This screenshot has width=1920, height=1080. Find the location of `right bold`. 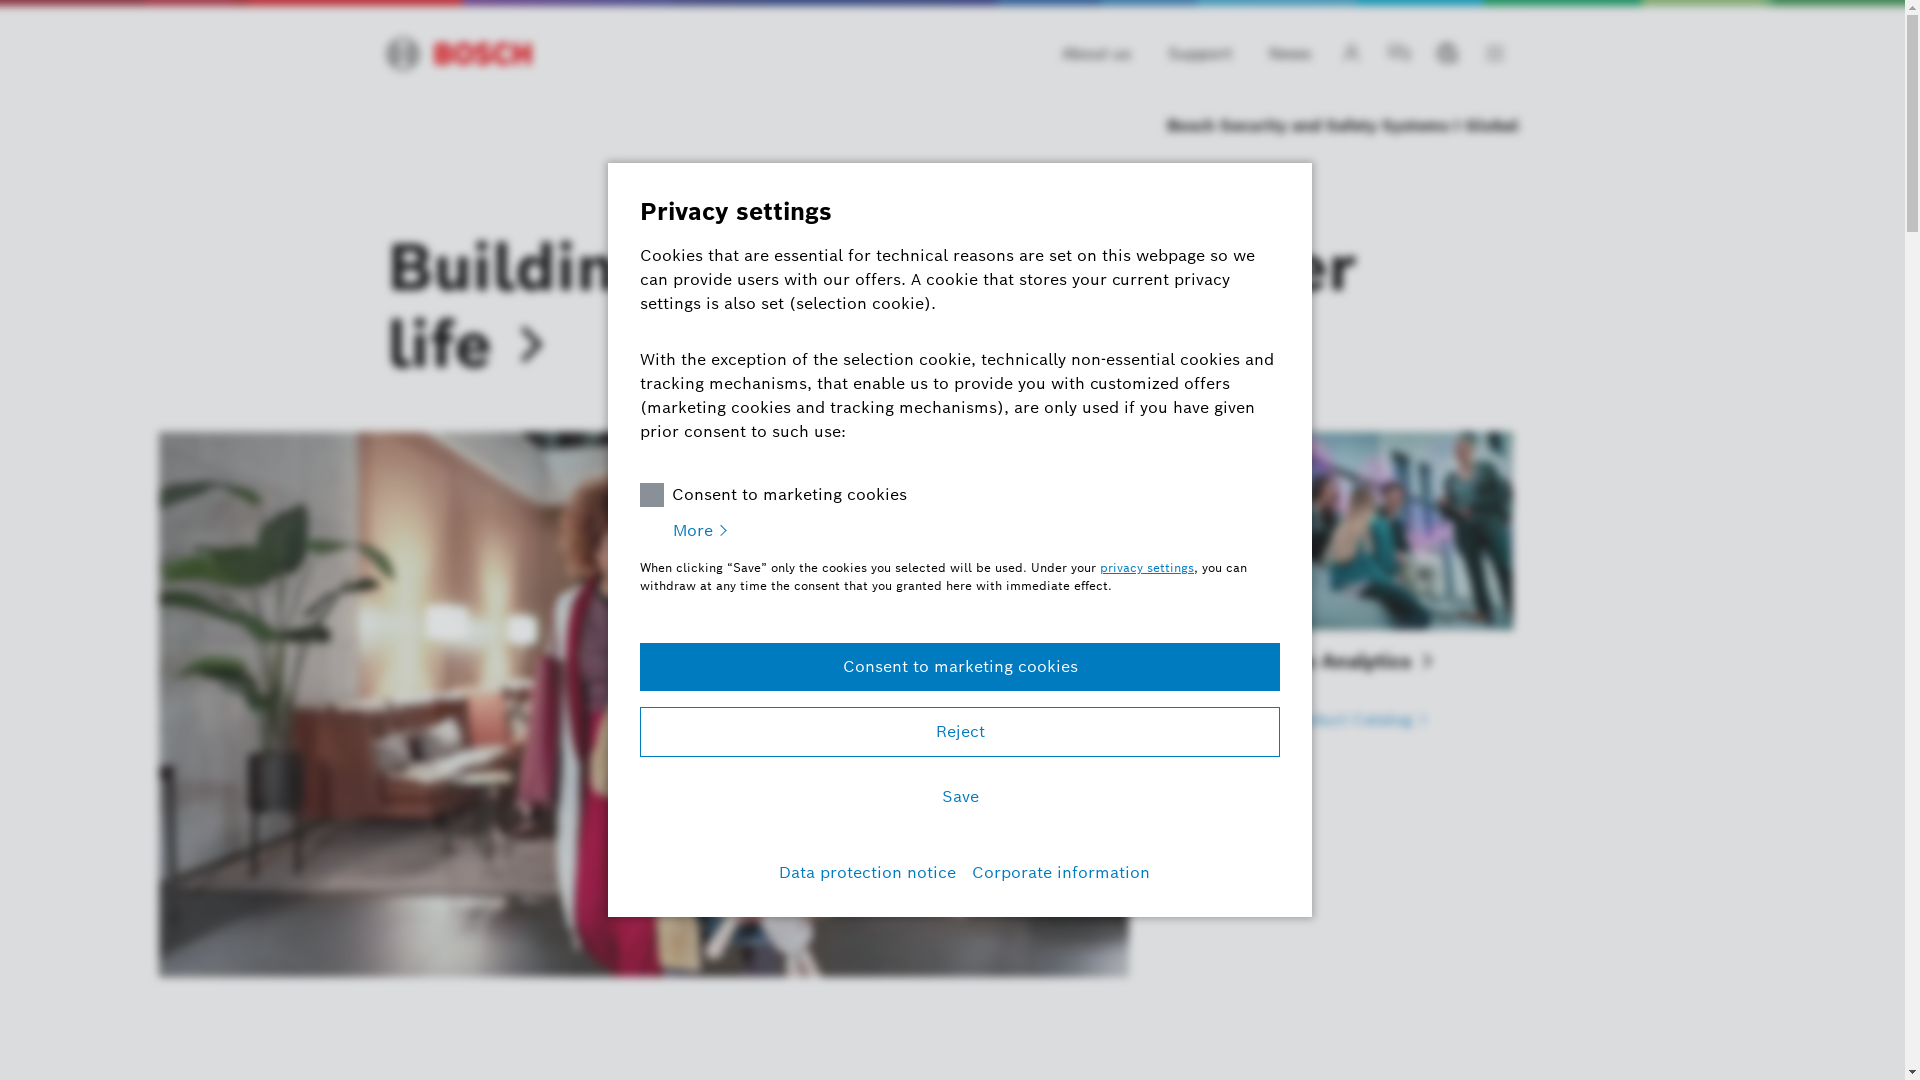

right bold is located at coordinates (530, 346).